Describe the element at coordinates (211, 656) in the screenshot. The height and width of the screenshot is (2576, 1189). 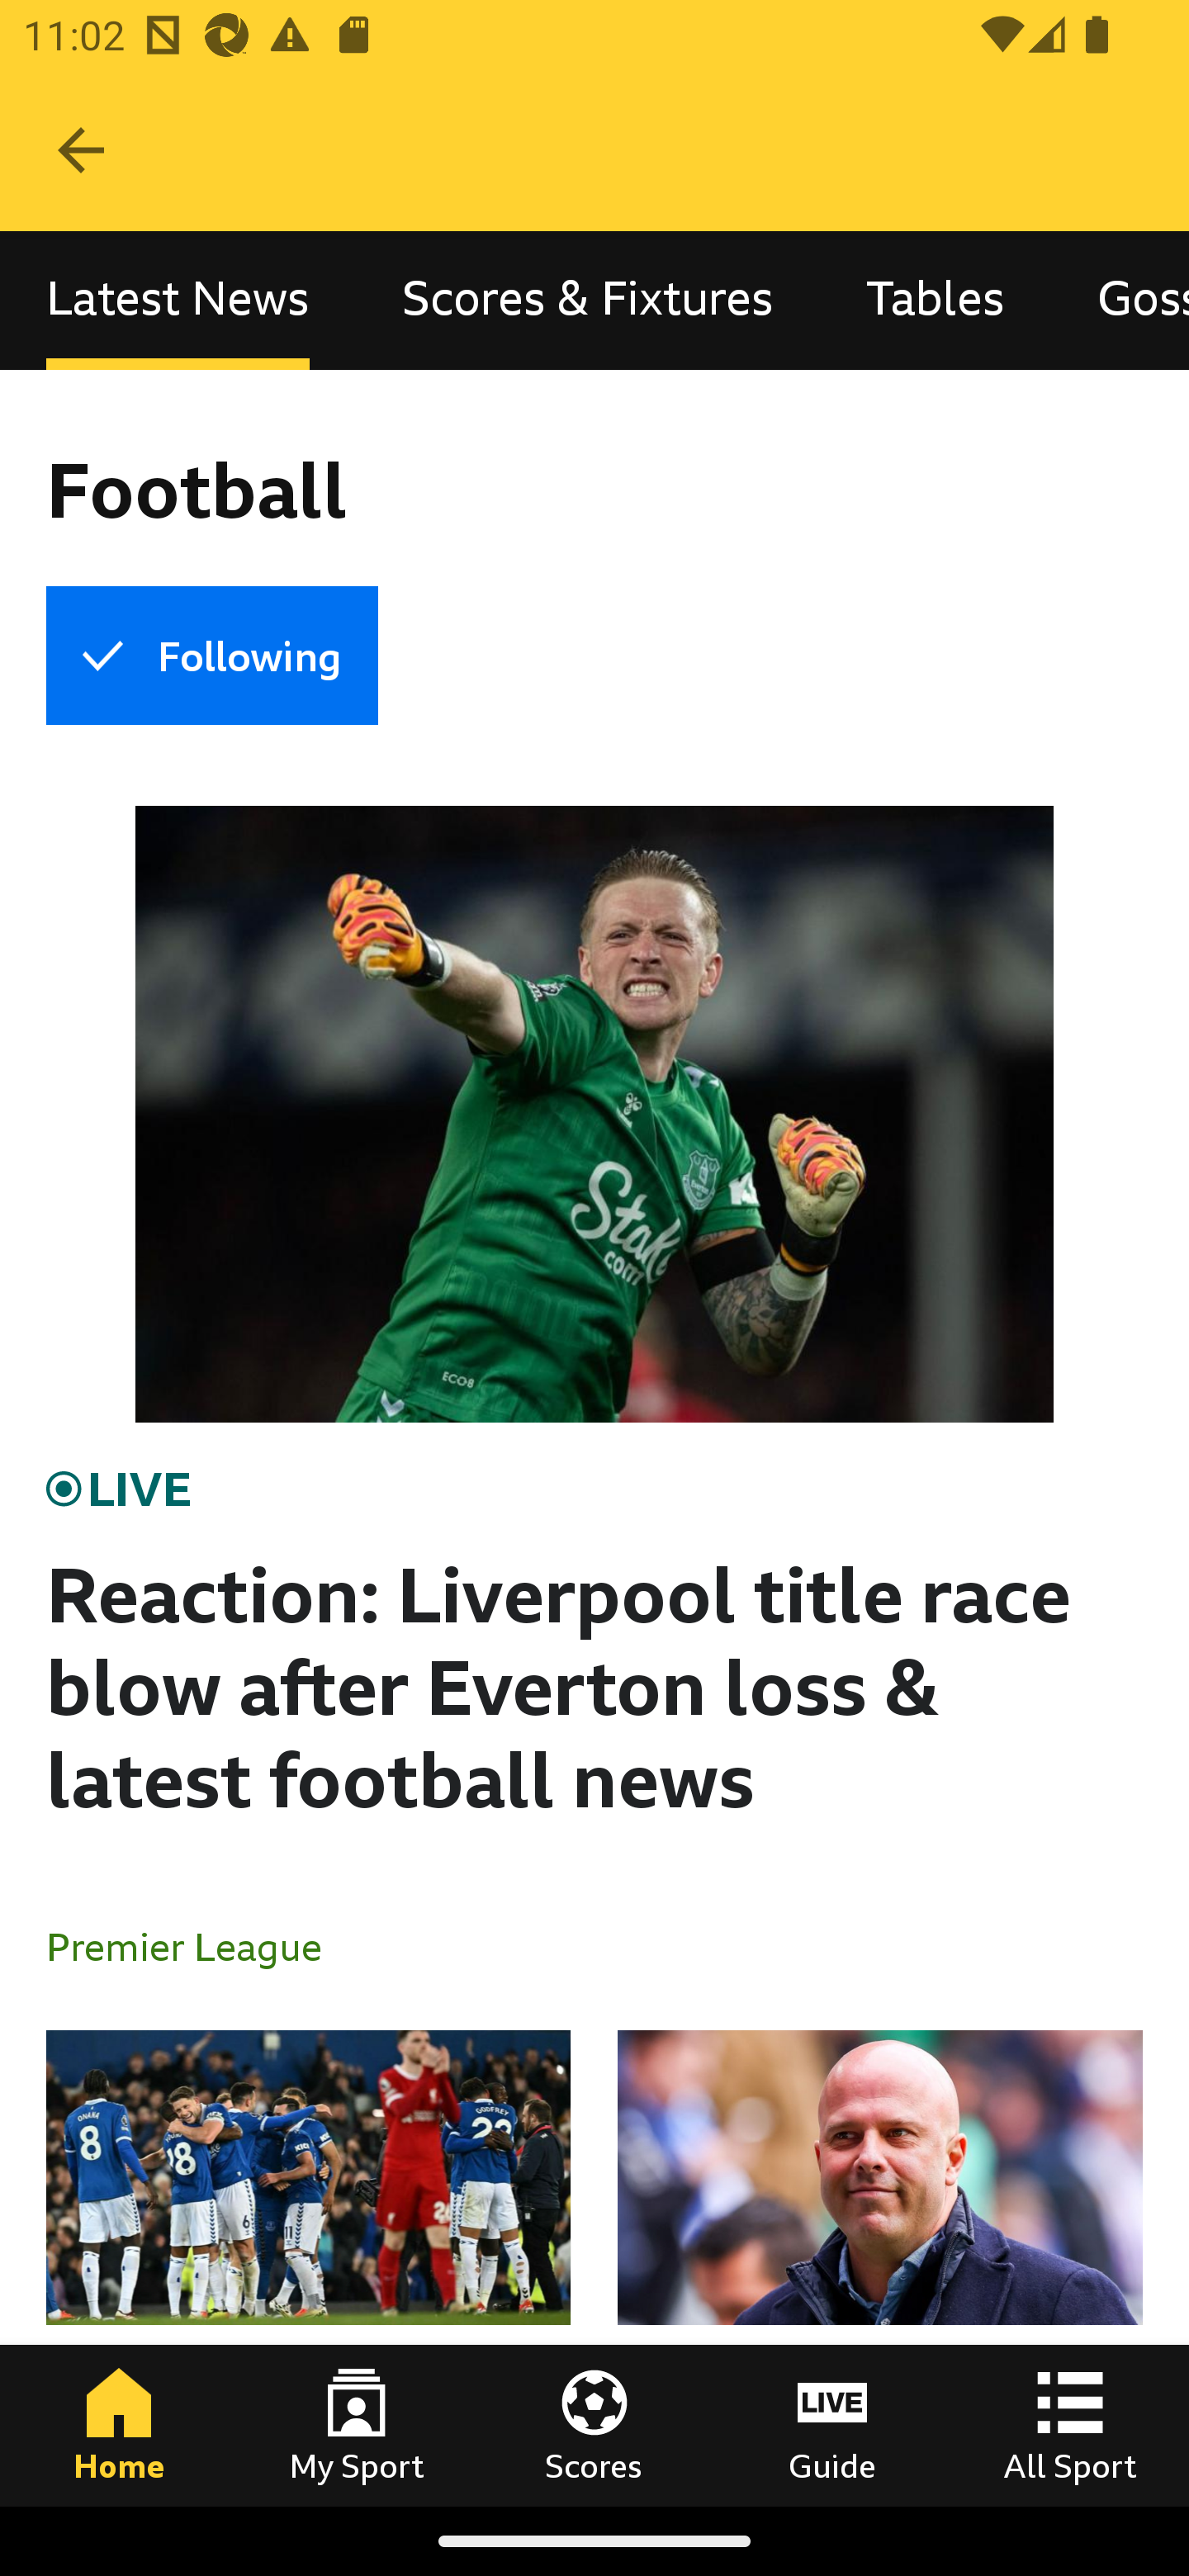
I see `Following Football Following` at that location.